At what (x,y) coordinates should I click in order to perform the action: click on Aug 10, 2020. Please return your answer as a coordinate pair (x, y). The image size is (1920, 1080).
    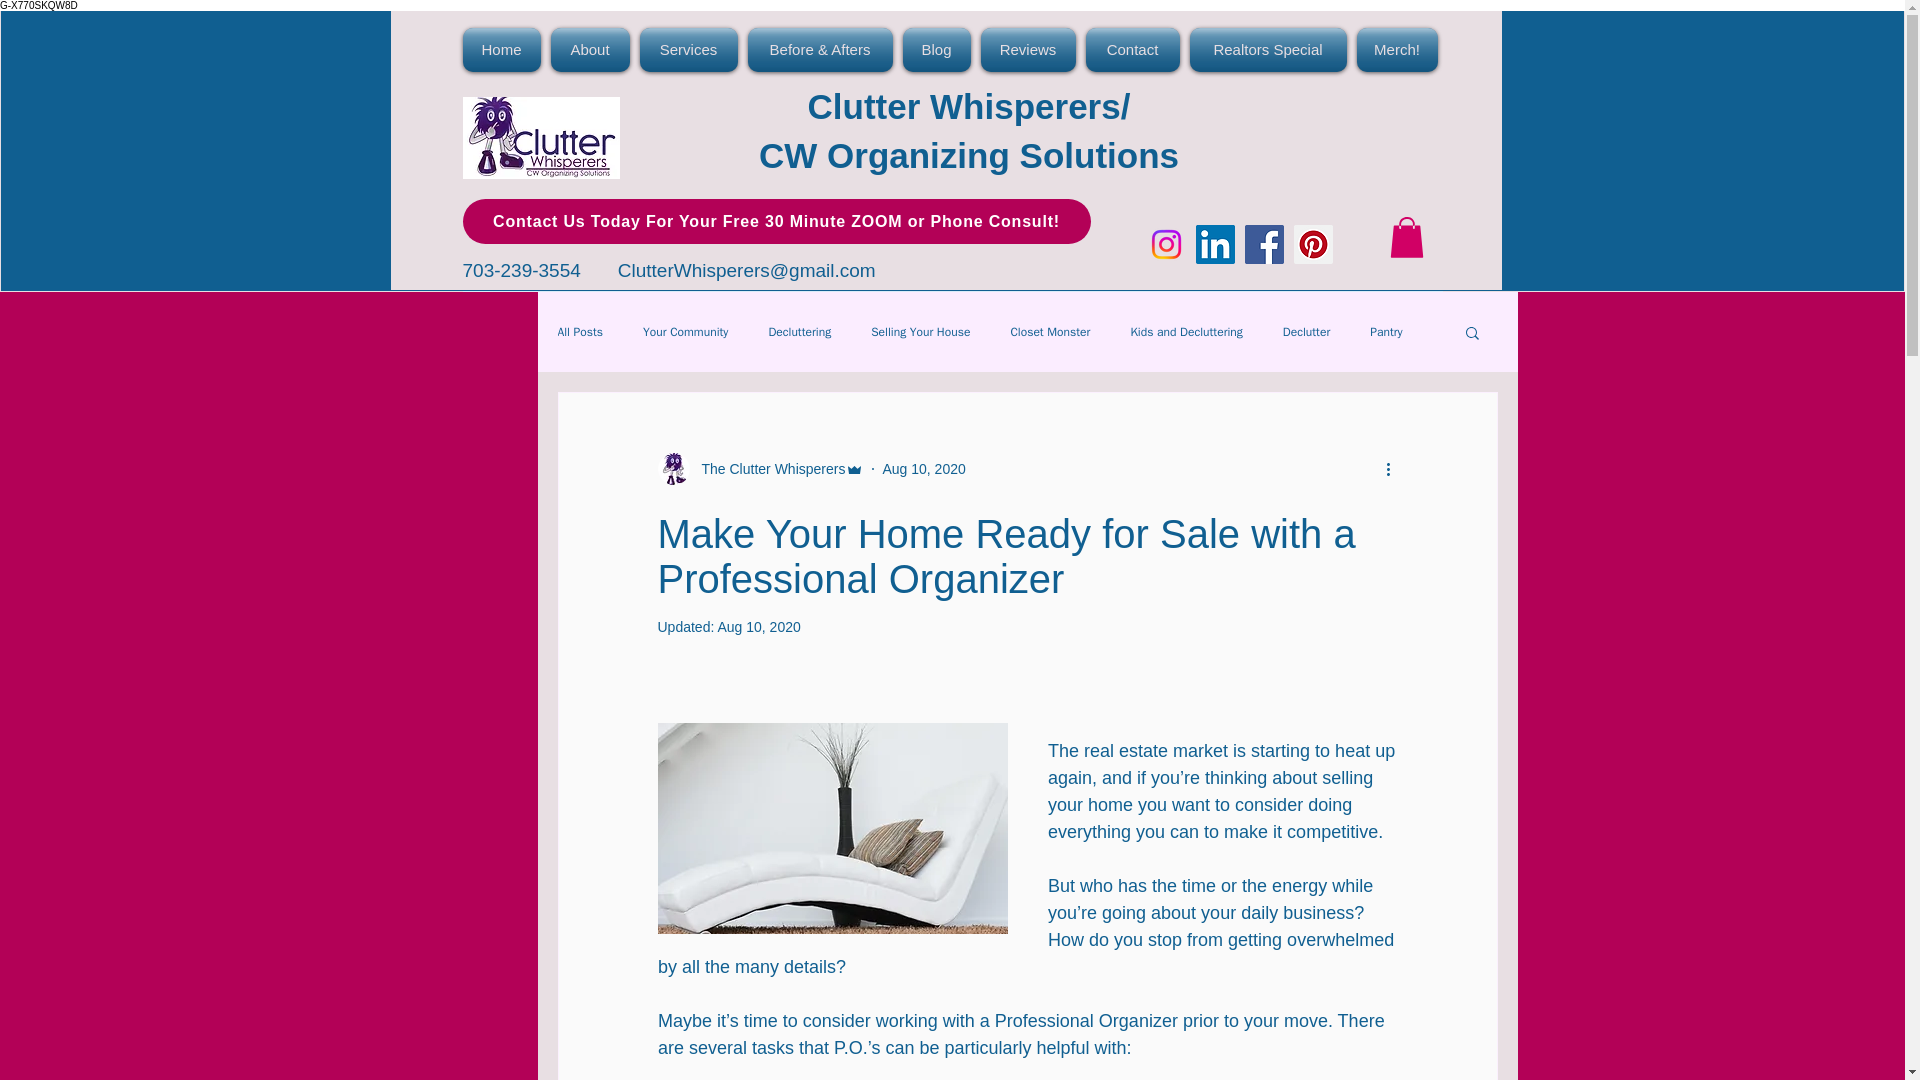
    Looking at the image, I should click on (758, 626).